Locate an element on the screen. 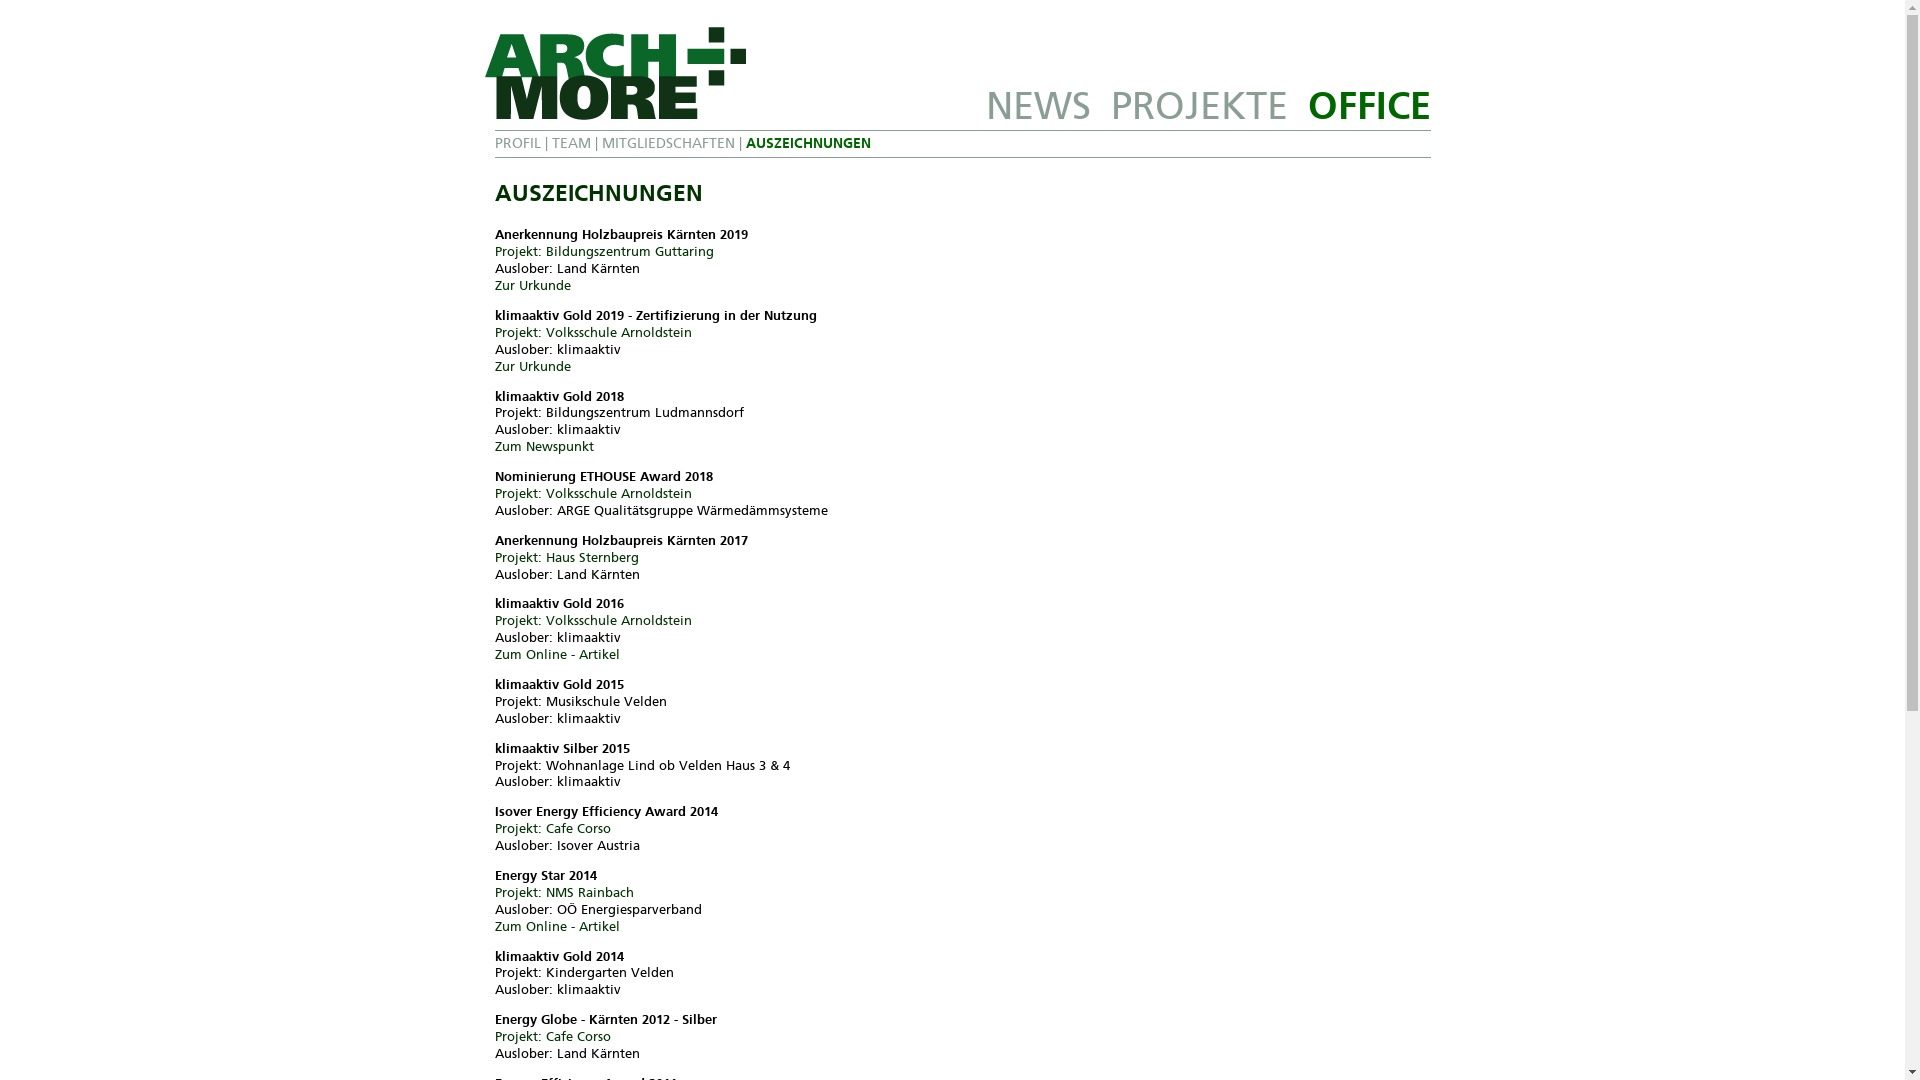  Projekt: Volksschule Arnoldstein is located at coordinates (592, 620).